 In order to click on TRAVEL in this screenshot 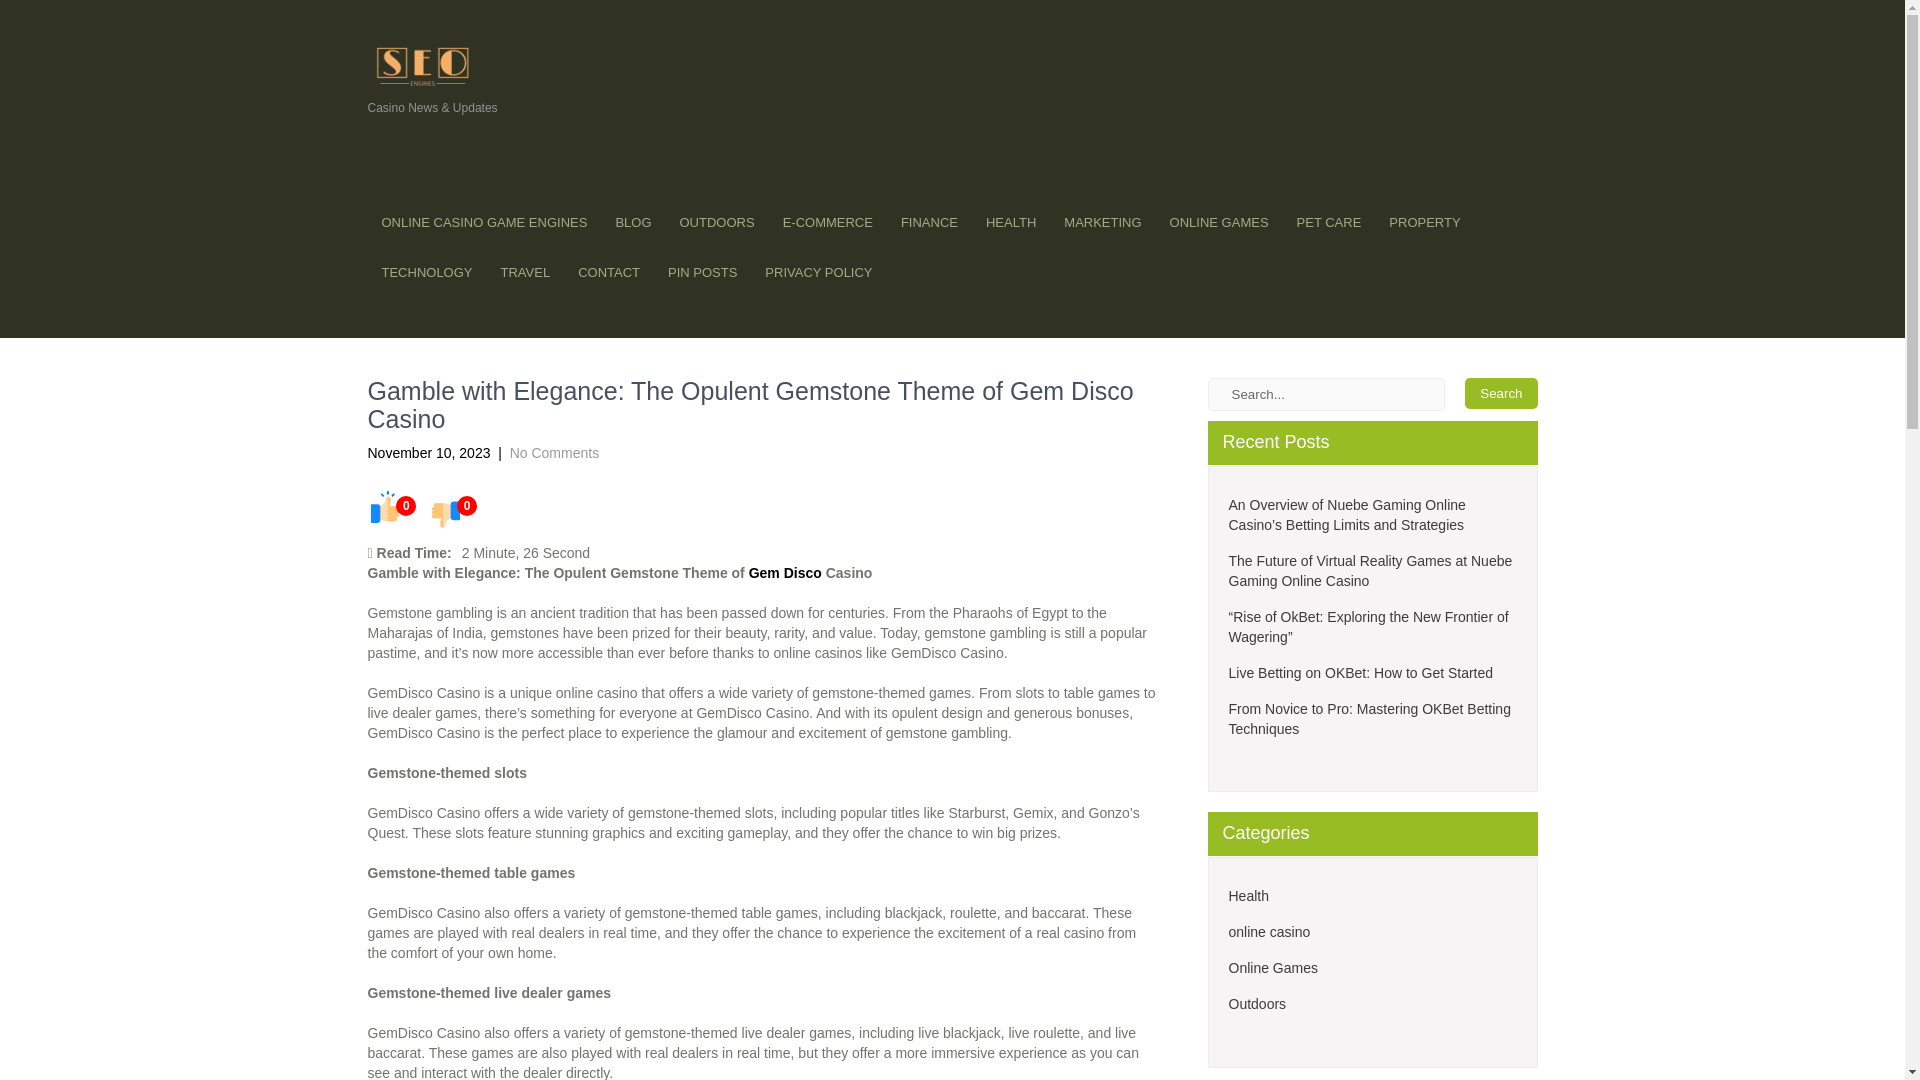, I will do `click(526, 273)`.